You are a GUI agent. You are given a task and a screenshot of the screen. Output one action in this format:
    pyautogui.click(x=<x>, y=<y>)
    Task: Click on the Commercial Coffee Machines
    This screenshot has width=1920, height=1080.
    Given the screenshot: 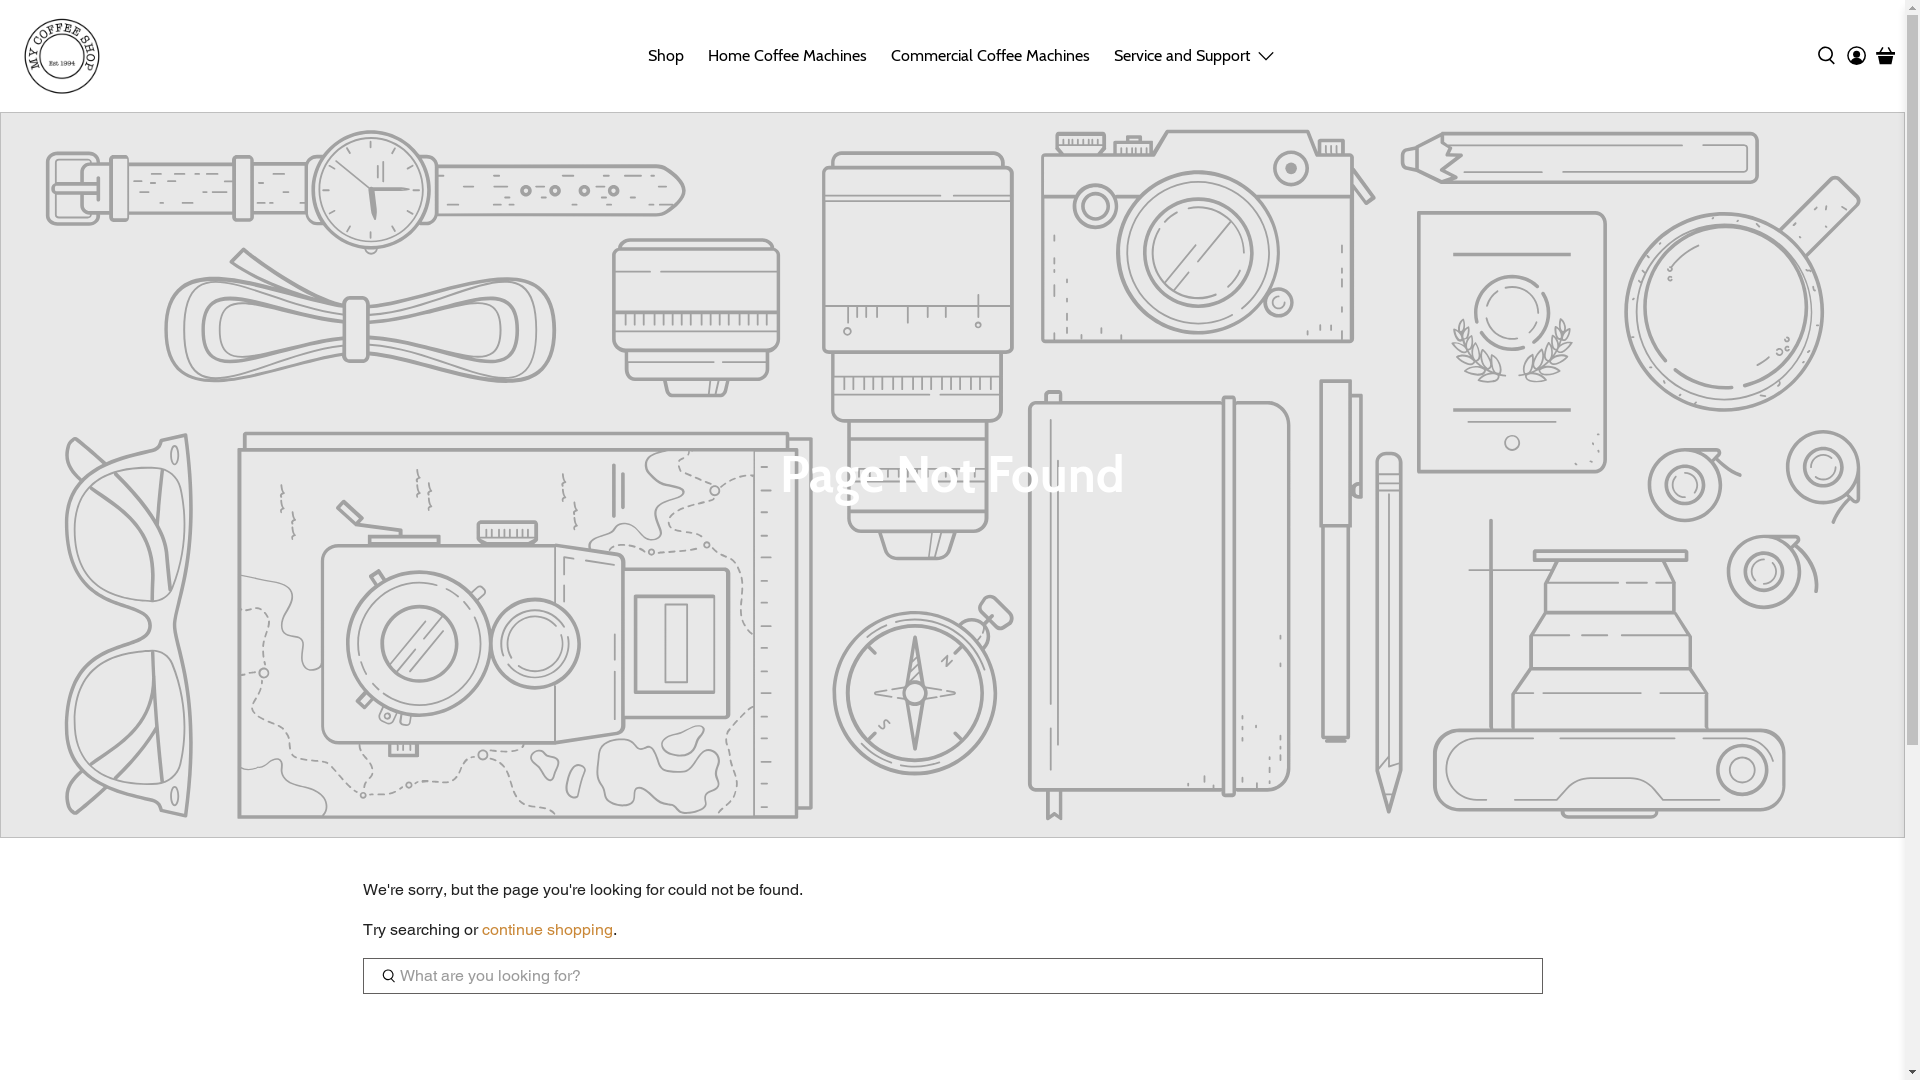 What is the action you would take?
    pyautogui.click(x=990, y=56)
    